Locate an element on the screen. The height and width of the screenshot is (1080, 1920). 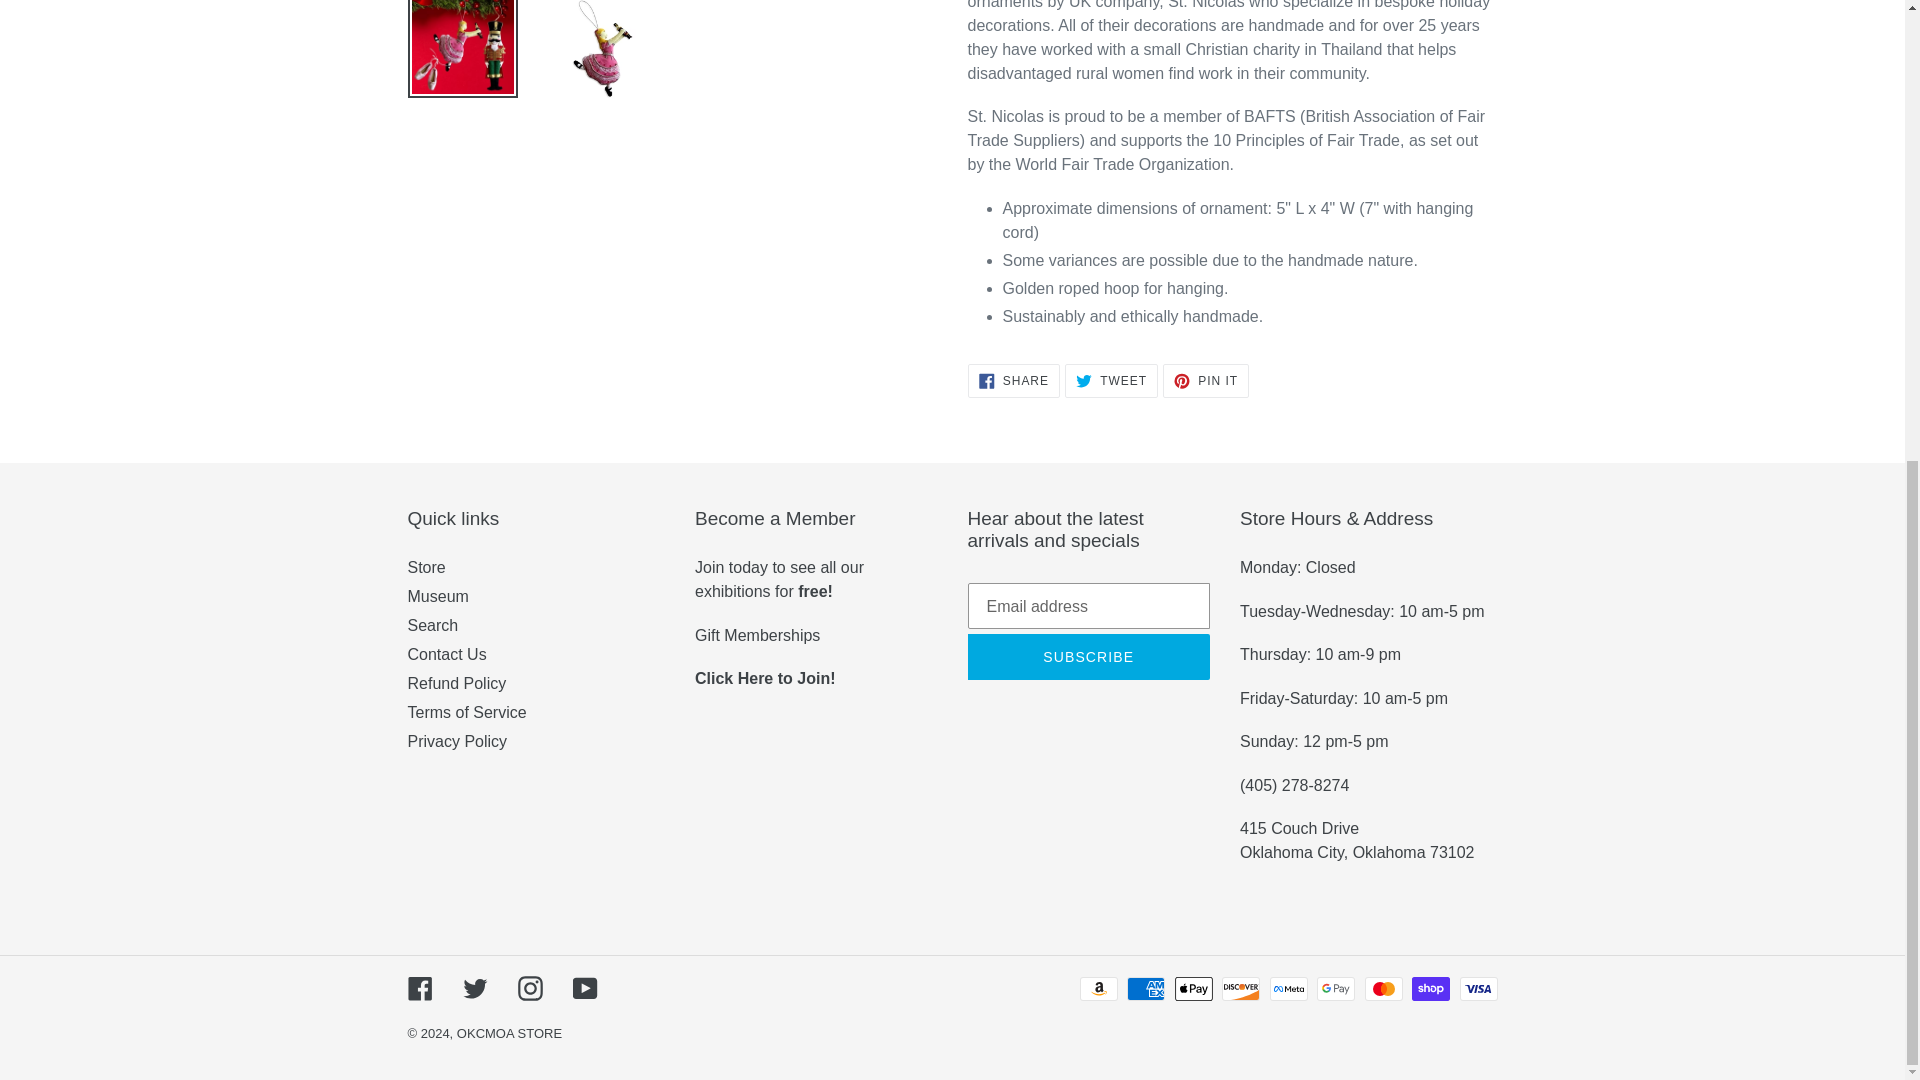
OKCMOA Gift Memberships is located at coordinates (757, 635).